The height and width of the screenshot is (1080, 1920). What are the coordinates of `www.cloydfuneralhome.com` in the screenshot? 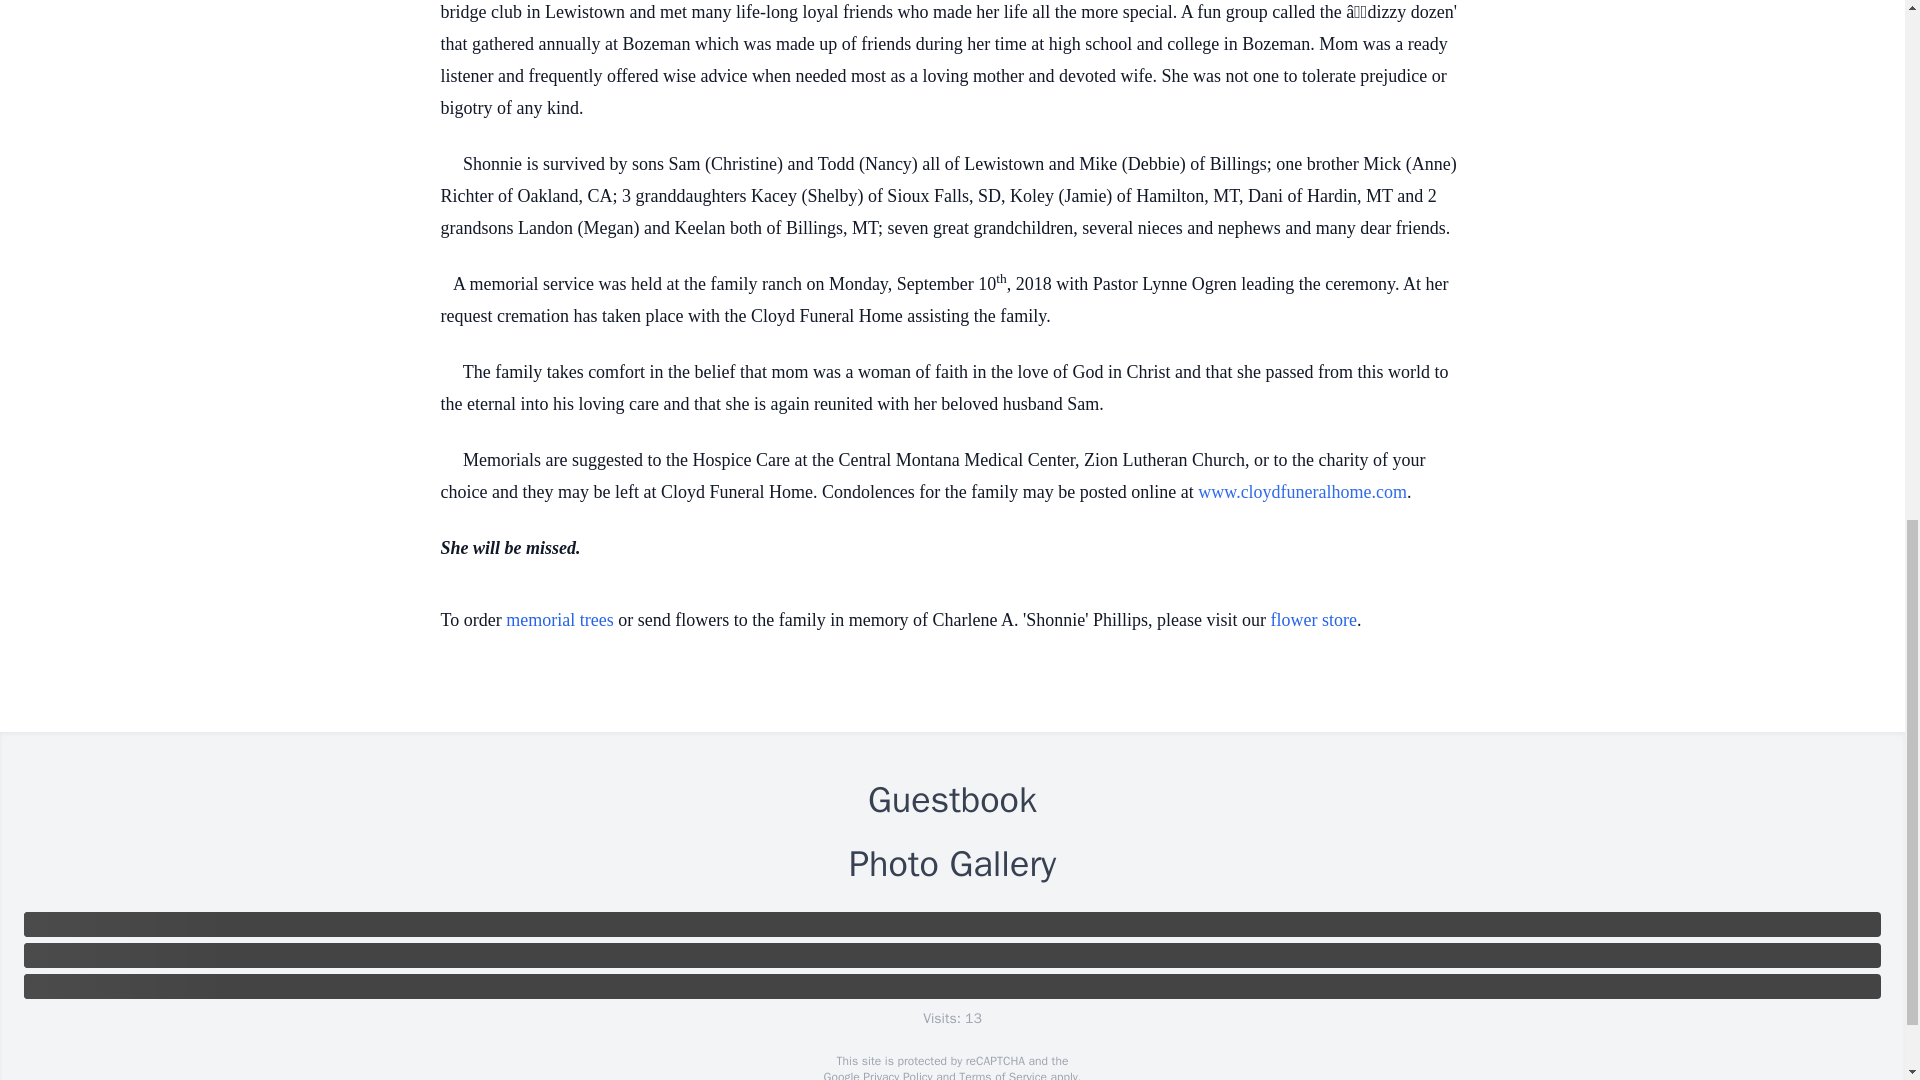 It's located at (1302, 492).